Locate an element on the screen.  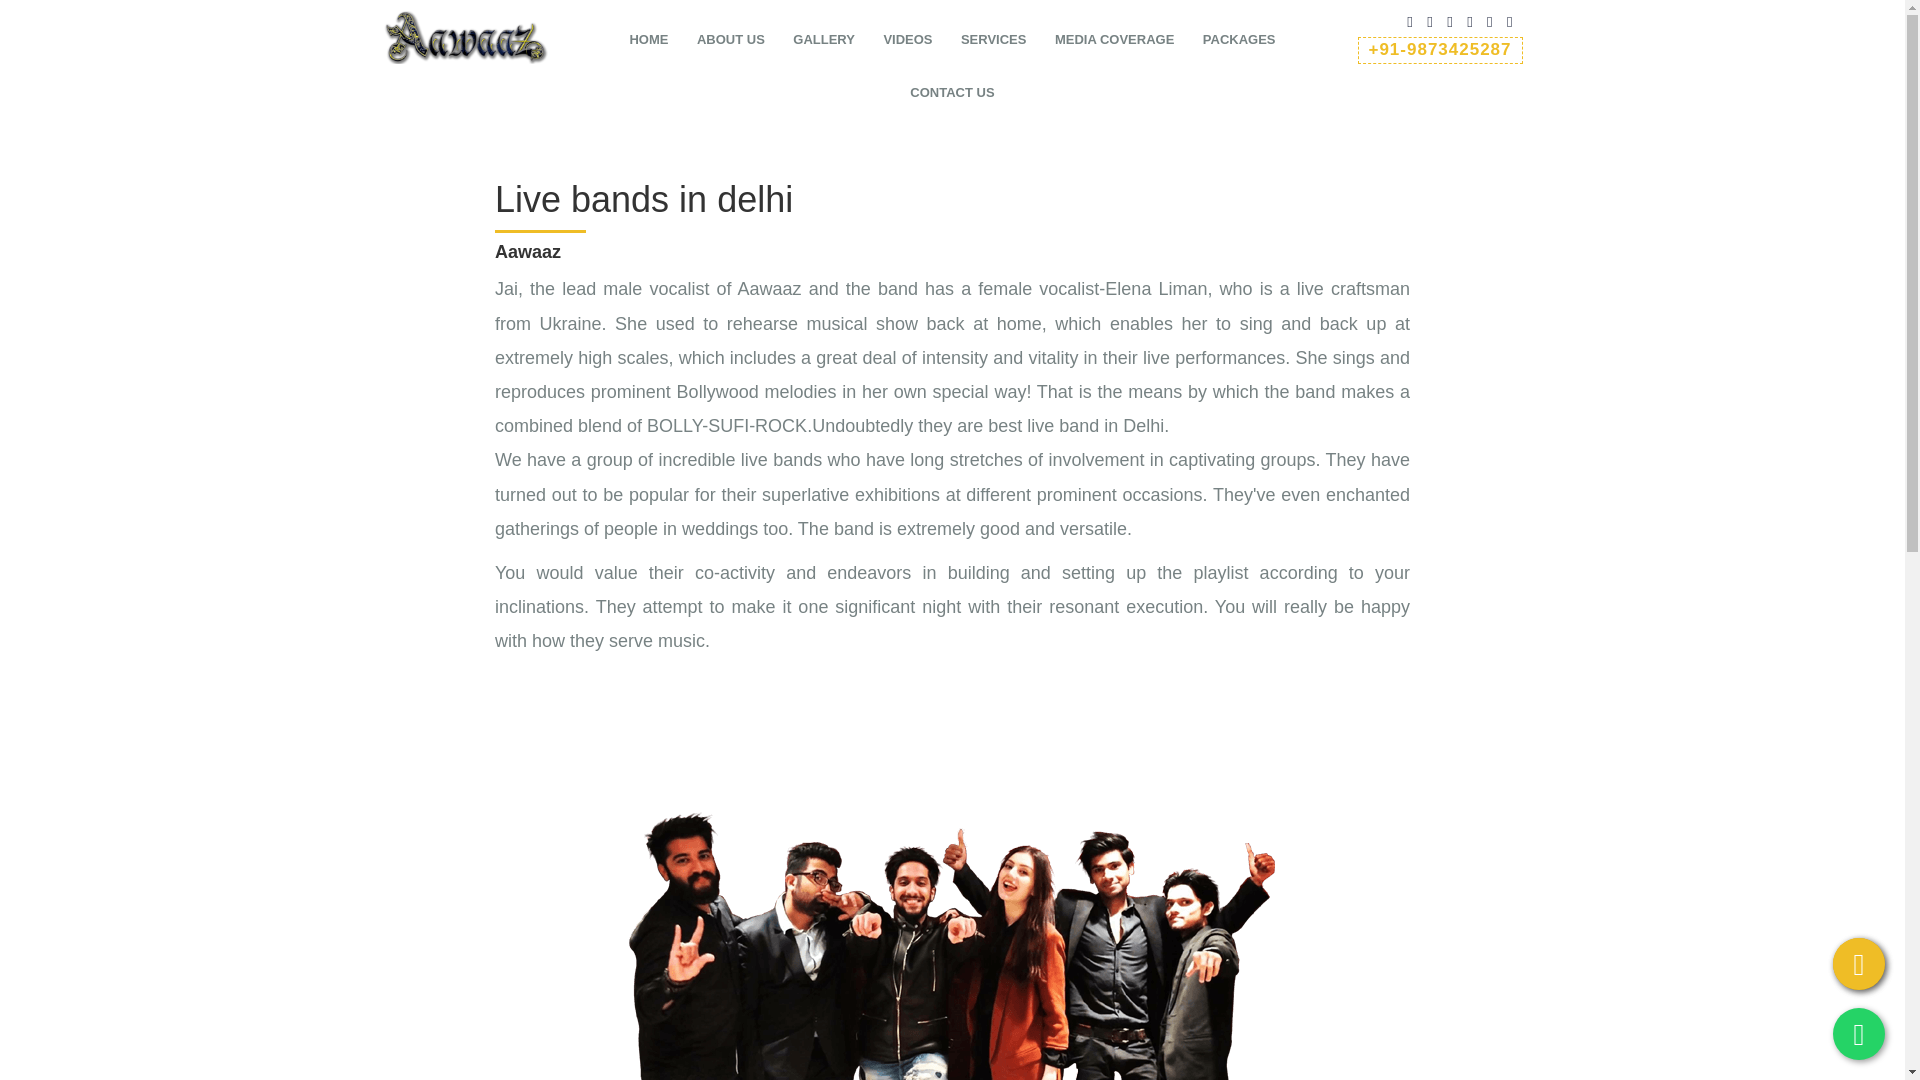
HOME is located at coordinates (648, 44).